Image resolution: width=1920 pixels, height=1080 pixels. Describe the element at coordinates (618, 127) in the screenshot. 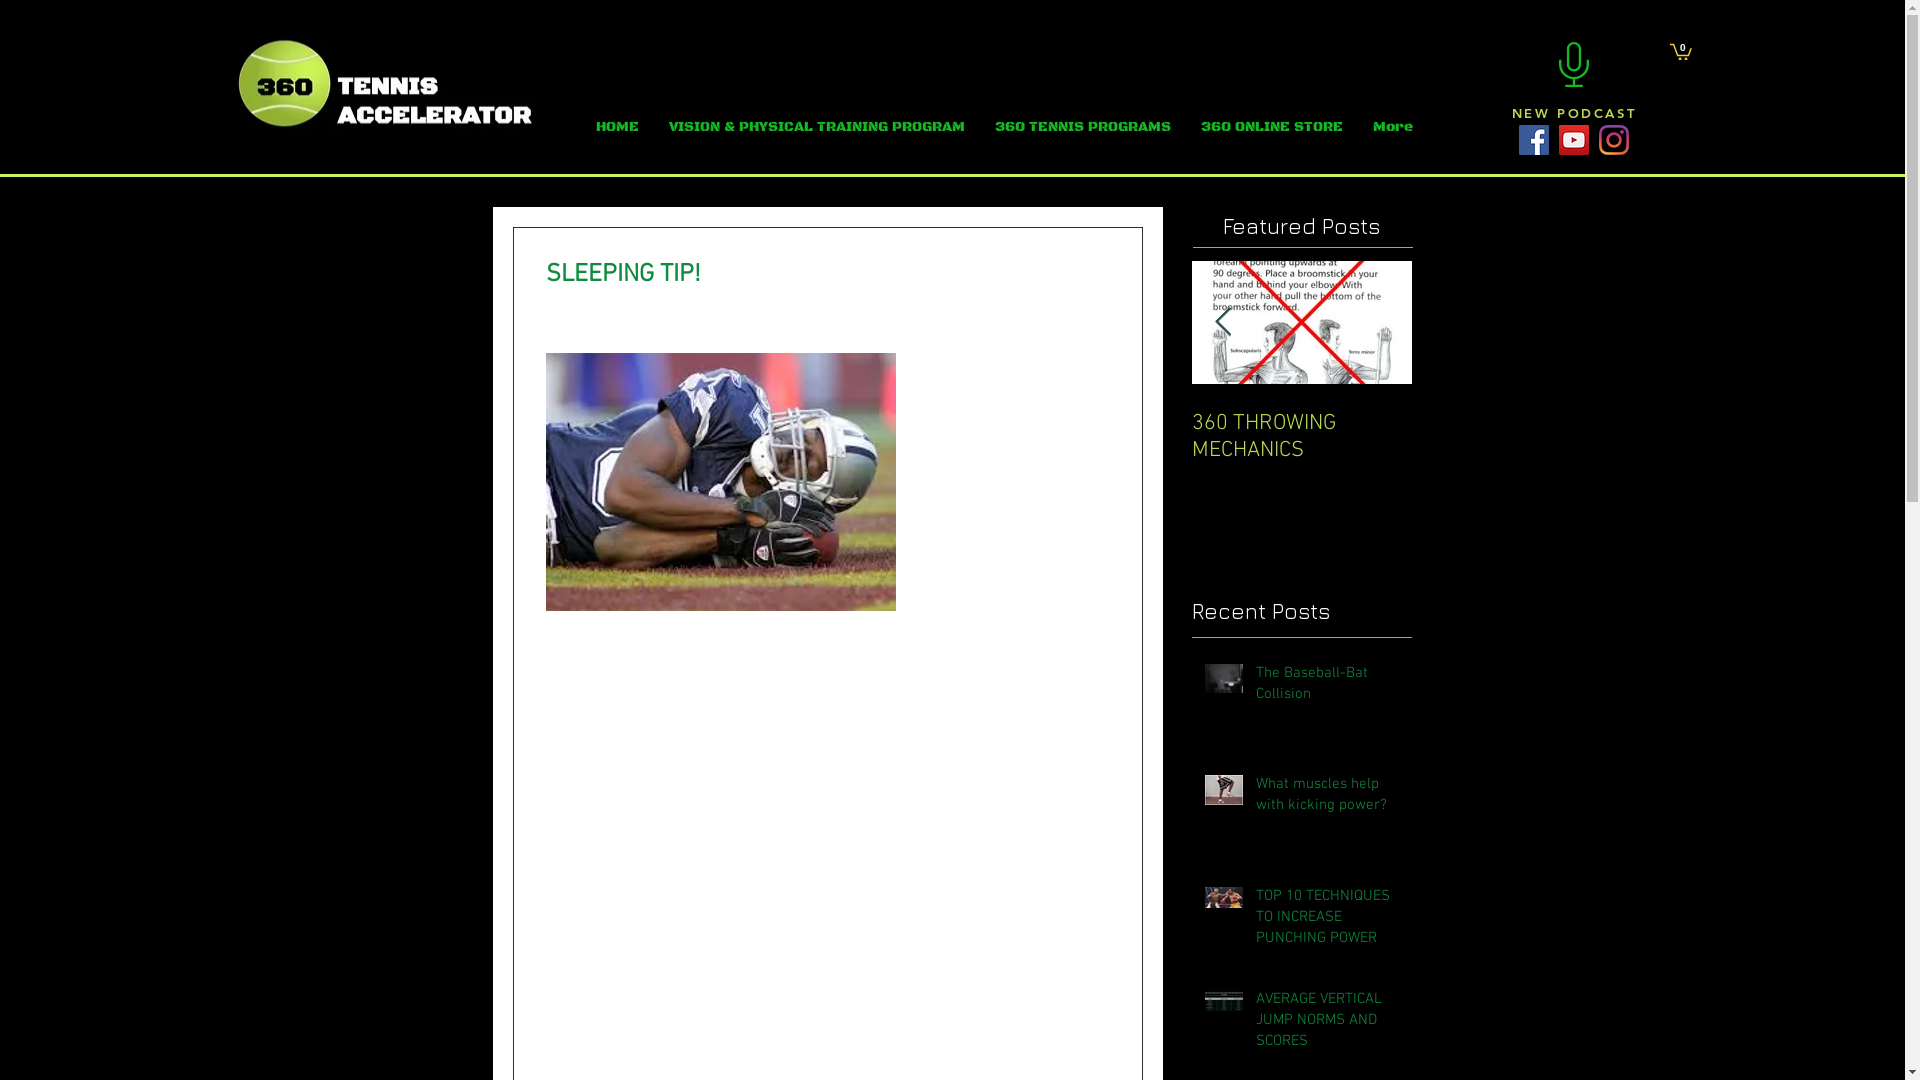

I see `HOME` at that location.